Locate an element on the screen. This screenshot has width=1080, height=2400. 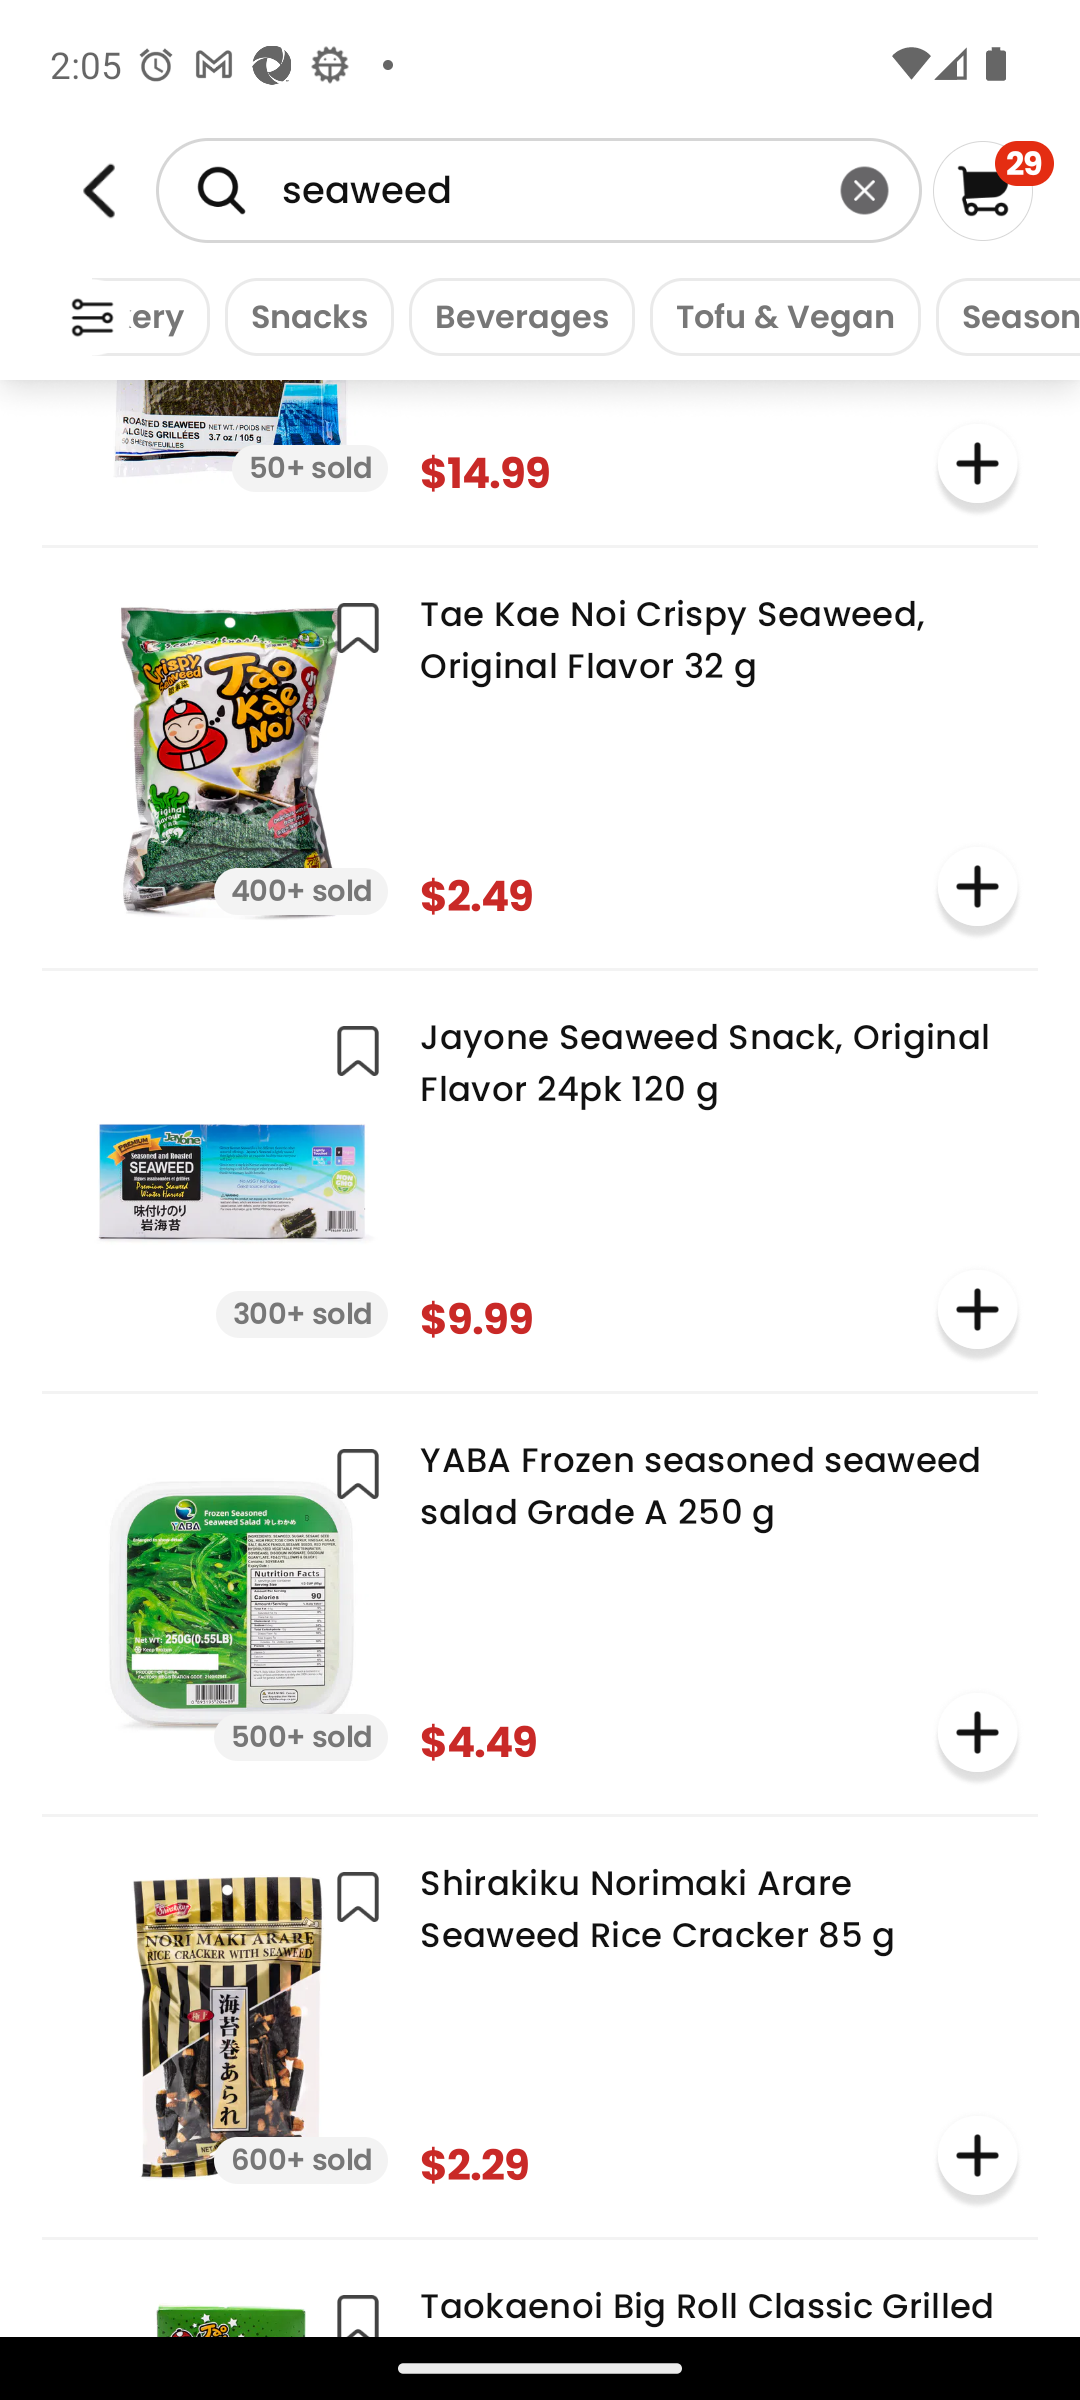
Snacks is located at coordinates (302, 316).